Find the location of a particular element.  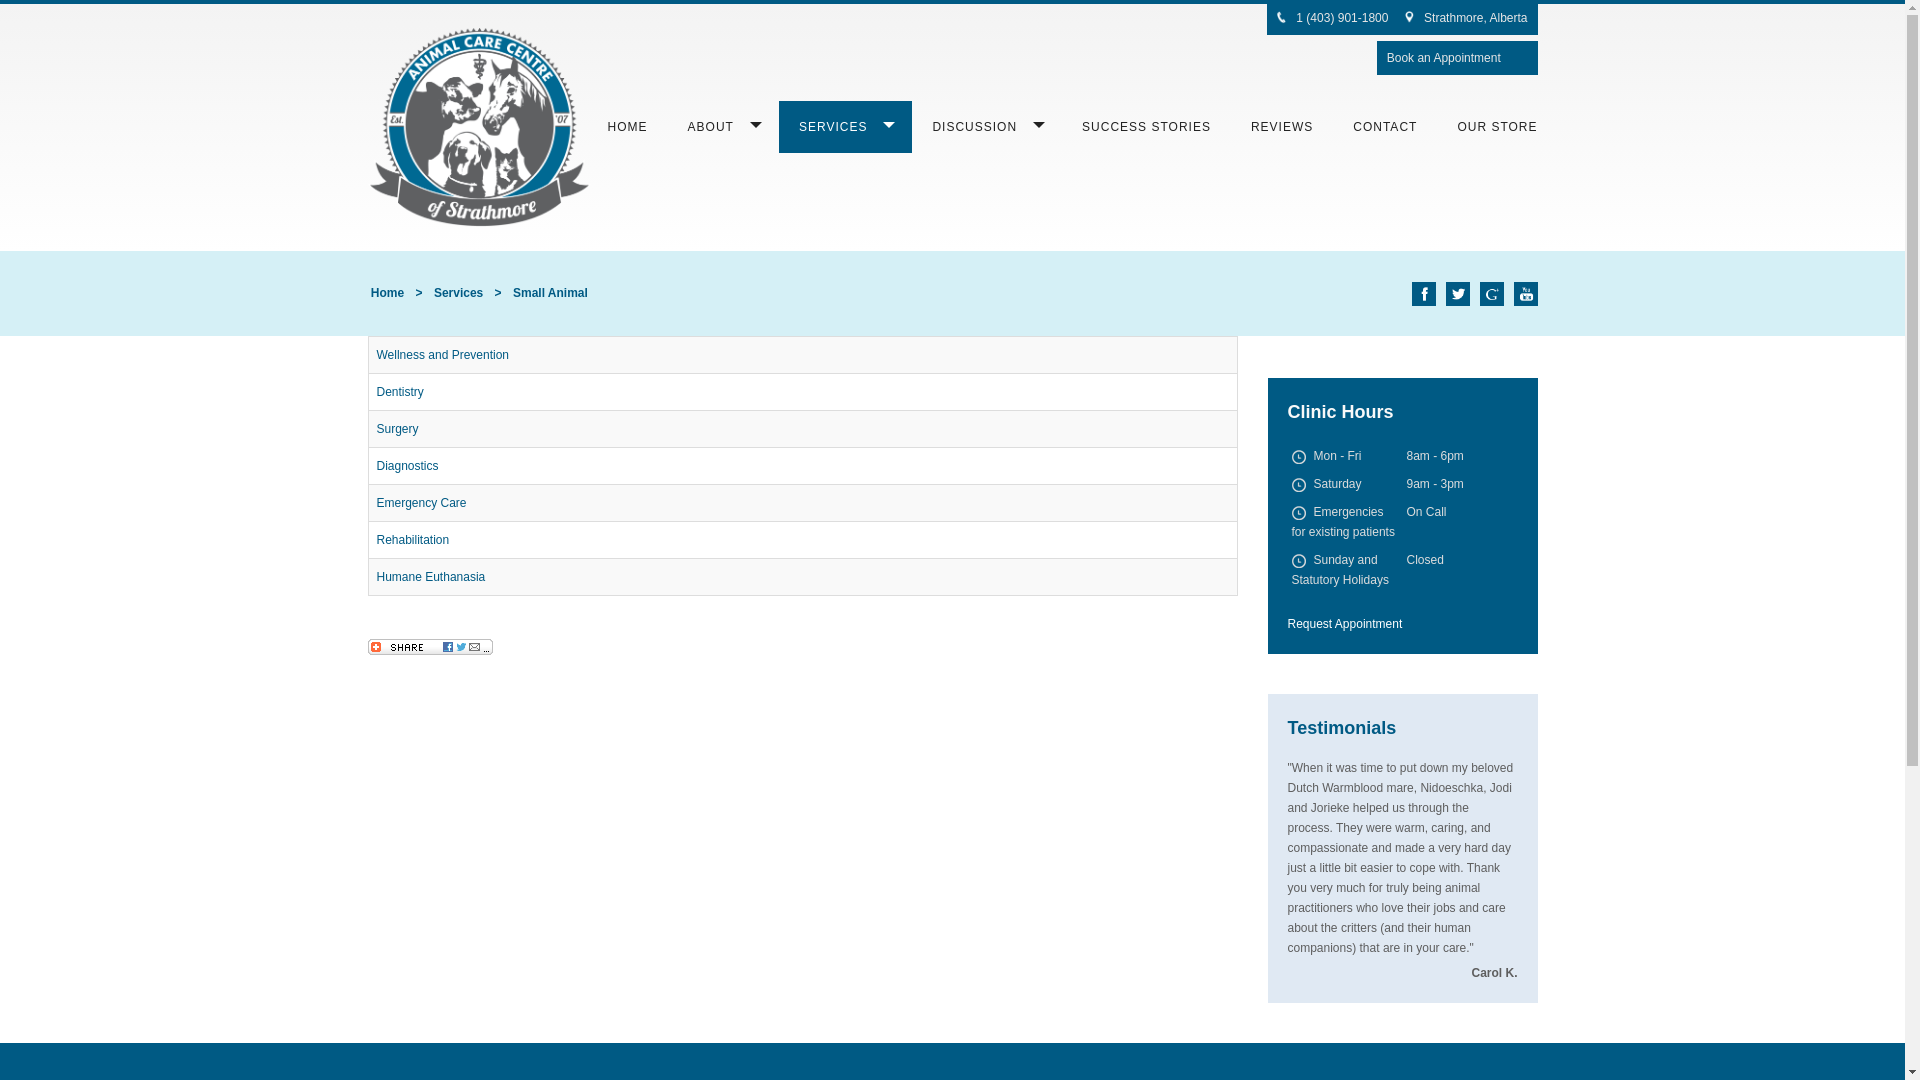

Google+ is located at coordinates (1492, 294).